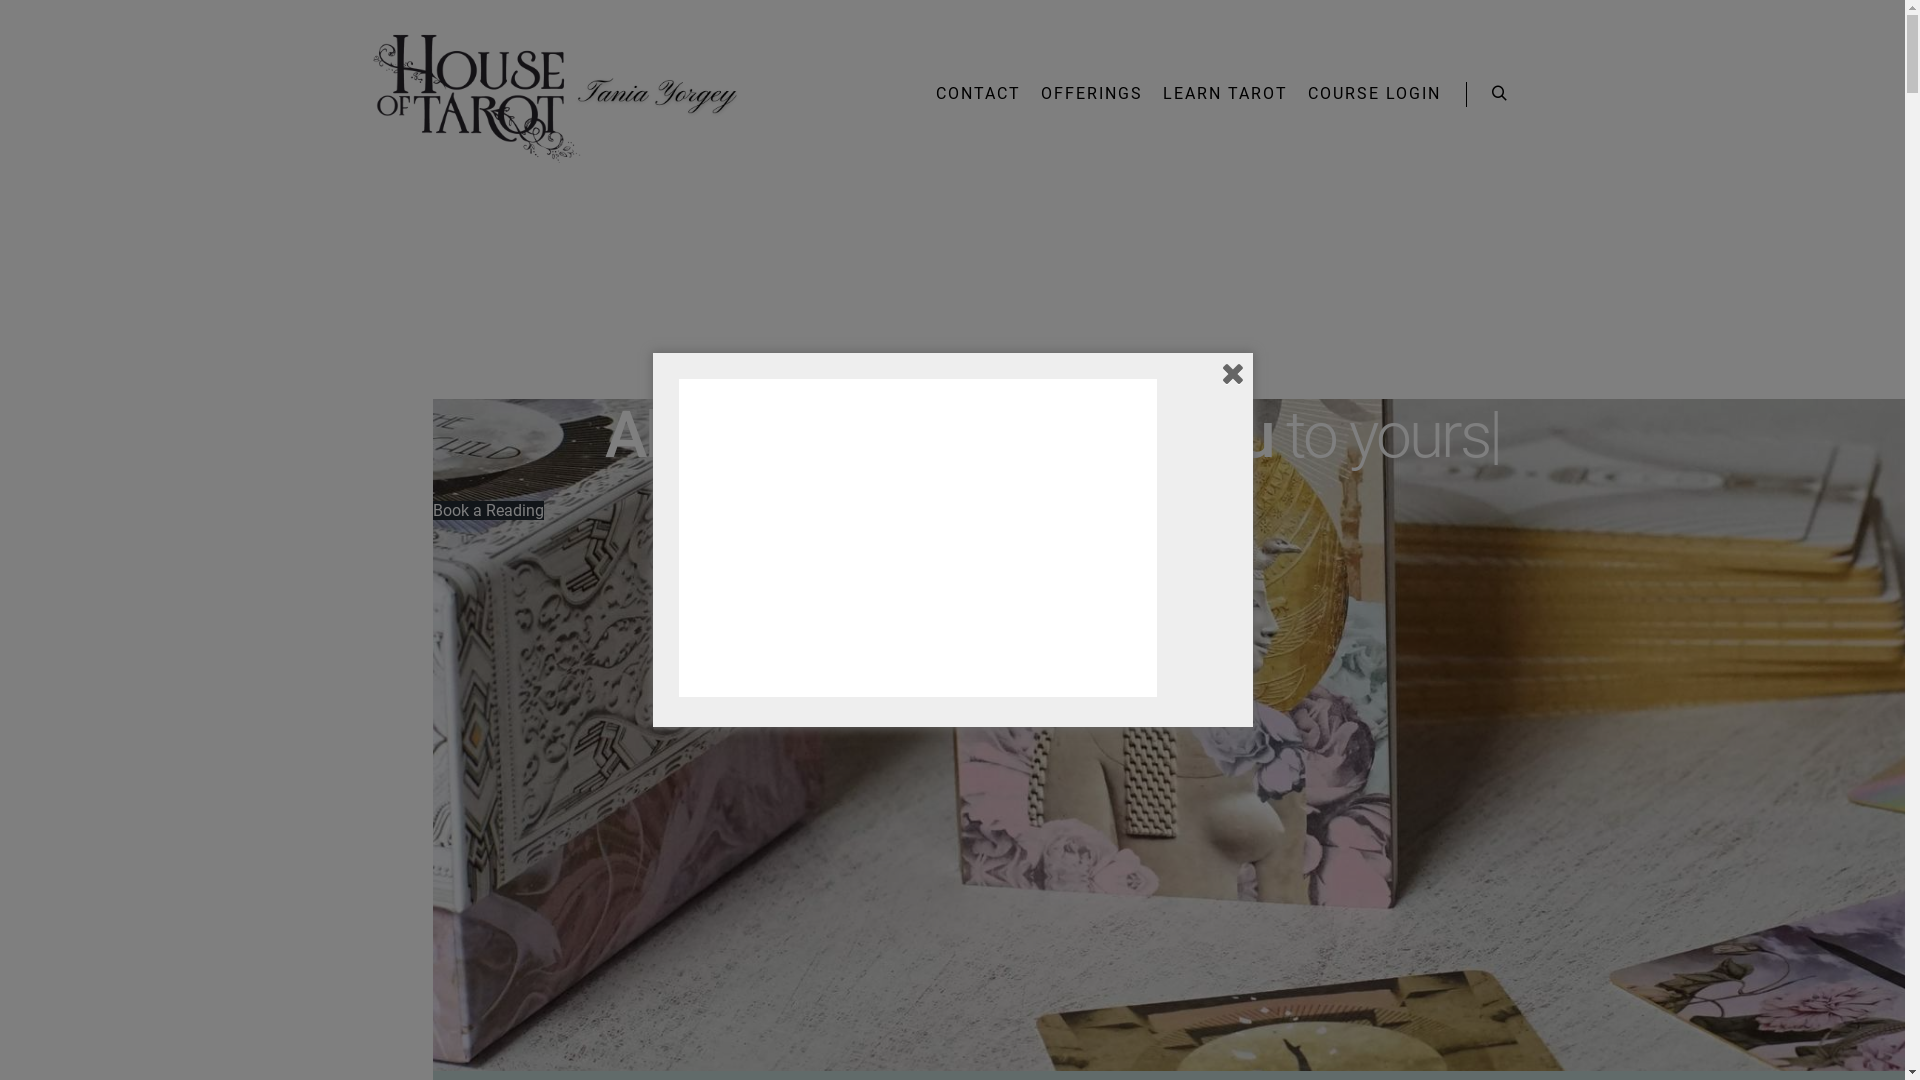 This screenshot has height=1080, width=1920. I want to click on House of Tarot, so click(557, 94).